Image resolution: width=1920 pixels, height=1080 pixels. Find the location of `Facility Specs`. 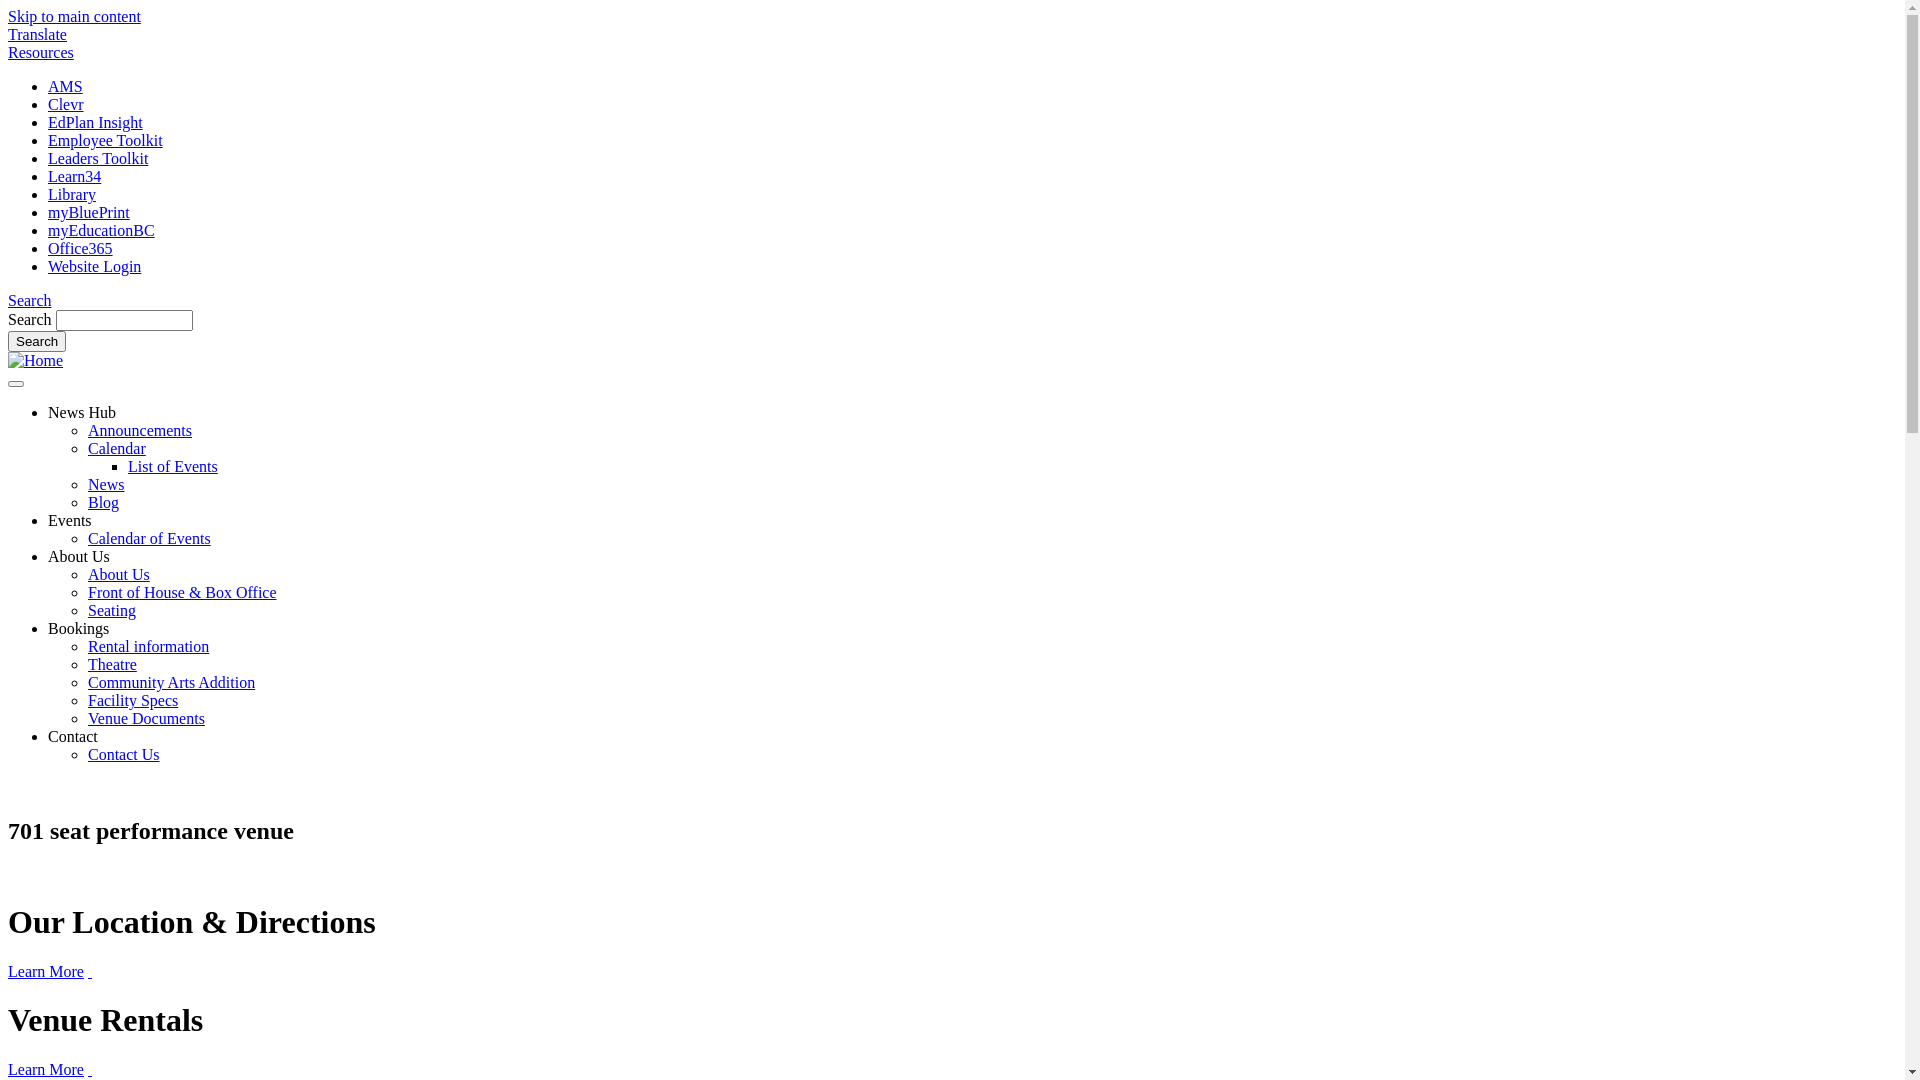

Facility Specs is located at coordinates (133, 700).